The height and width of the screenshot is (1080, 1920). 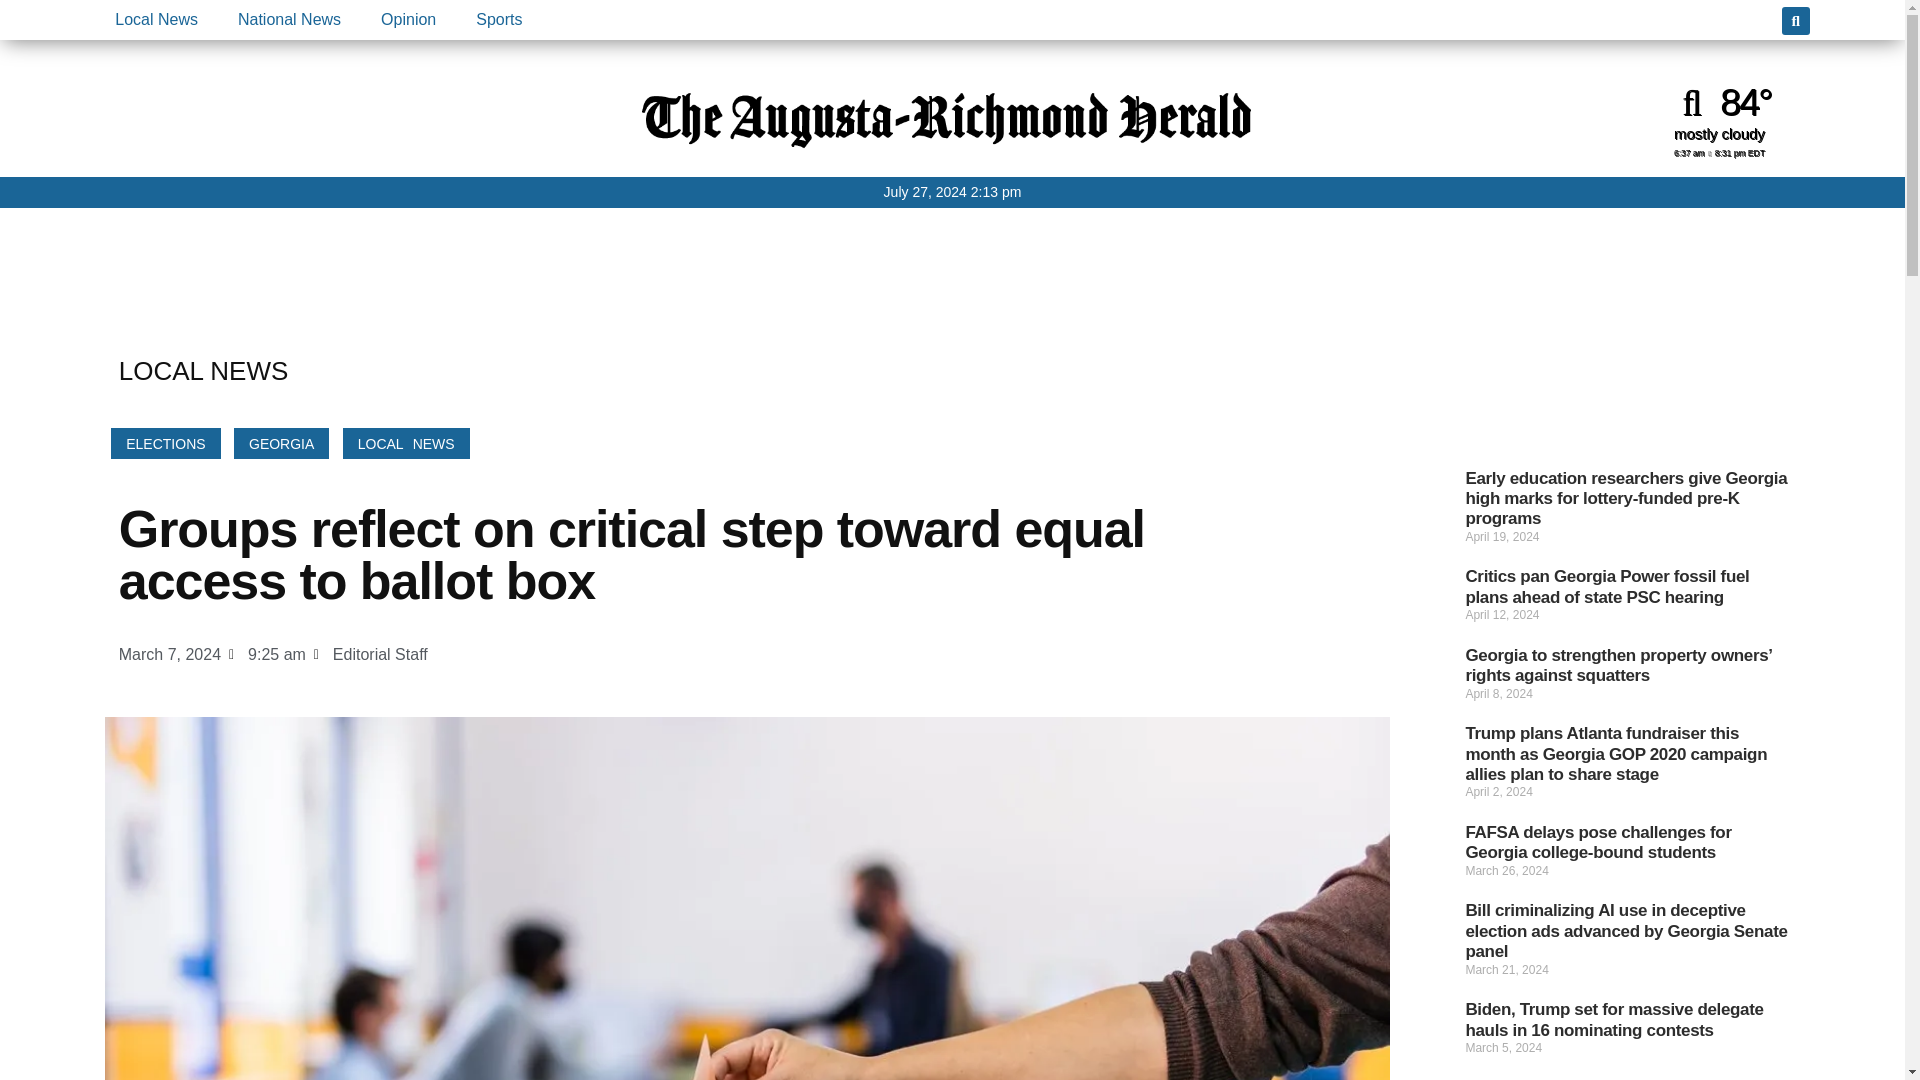 What do you see at coordinates (406, 443) in the screenshot?
I see `LOCAL NEWS` at bounding box center [406, 443].